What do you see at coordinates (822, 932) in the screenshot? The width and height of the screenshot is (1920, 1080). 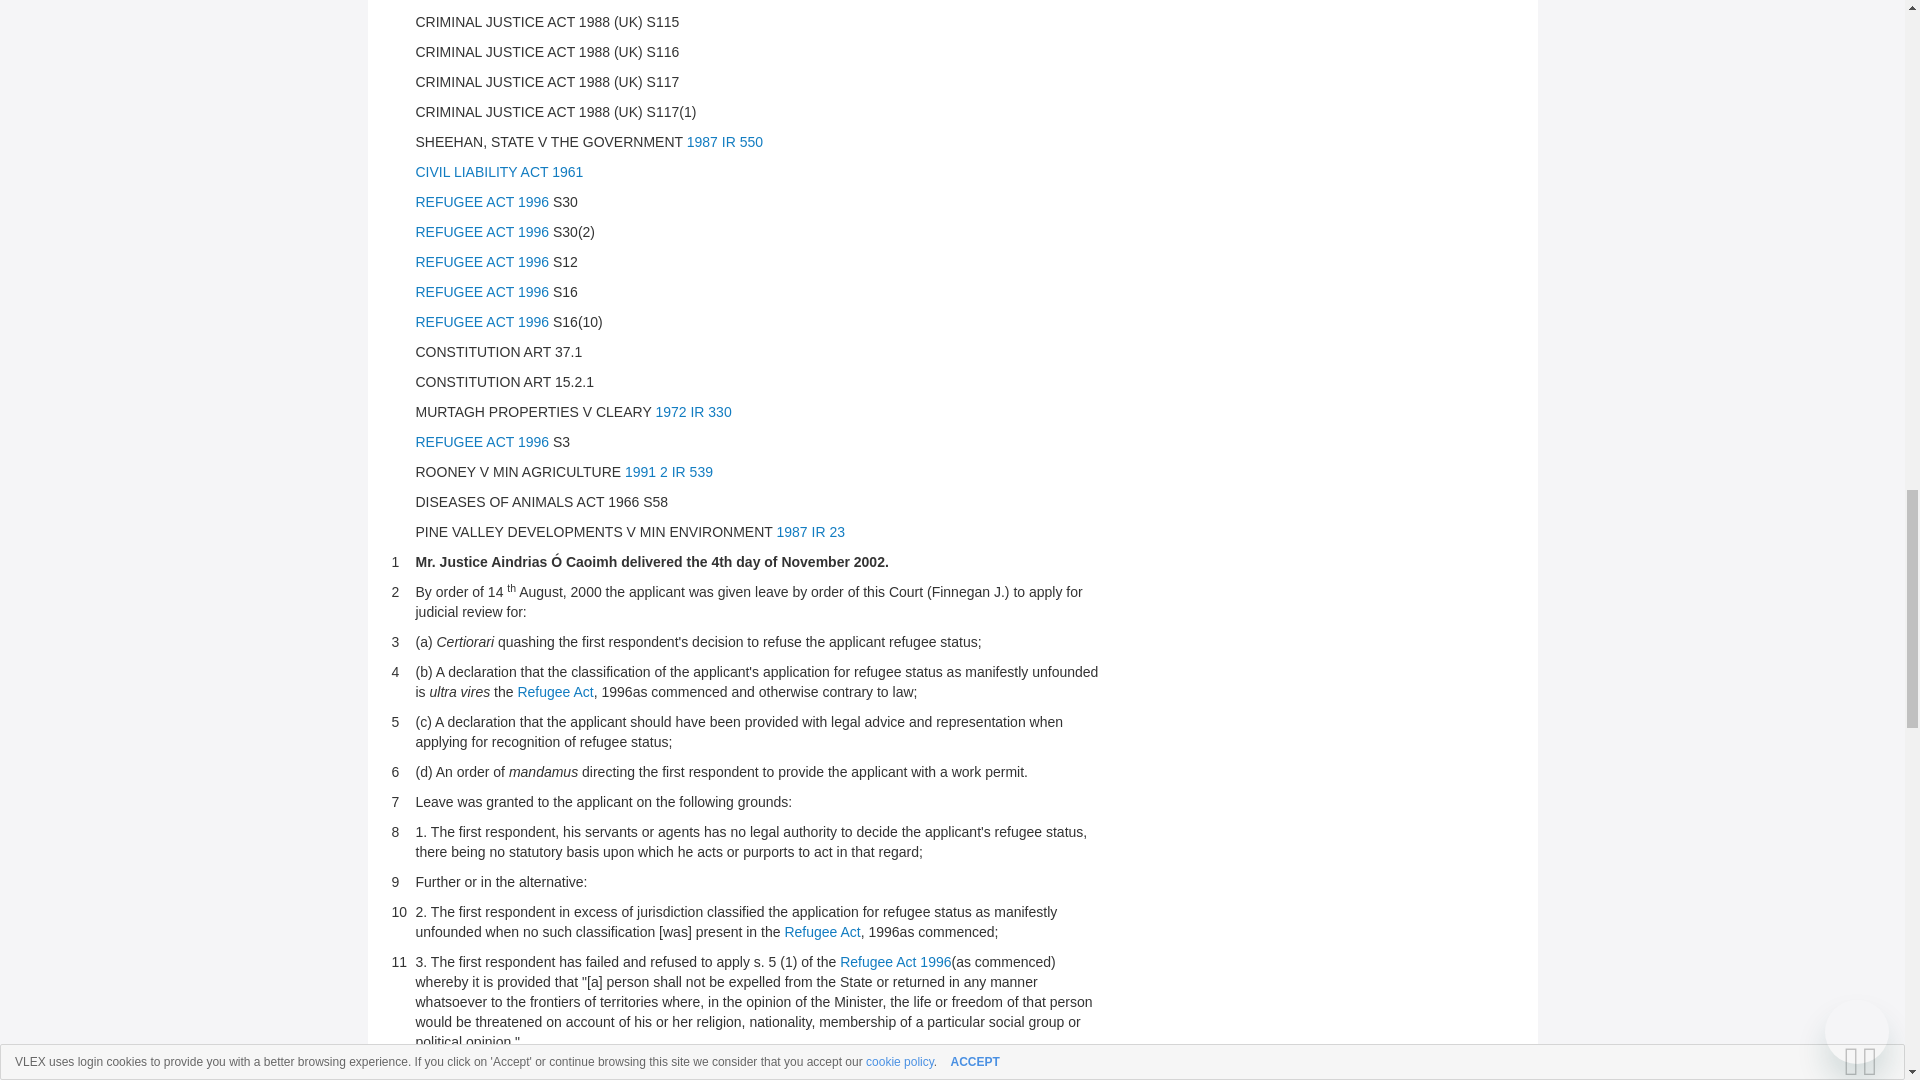 I see `Refugee Act` at bounding box center [822, 932].